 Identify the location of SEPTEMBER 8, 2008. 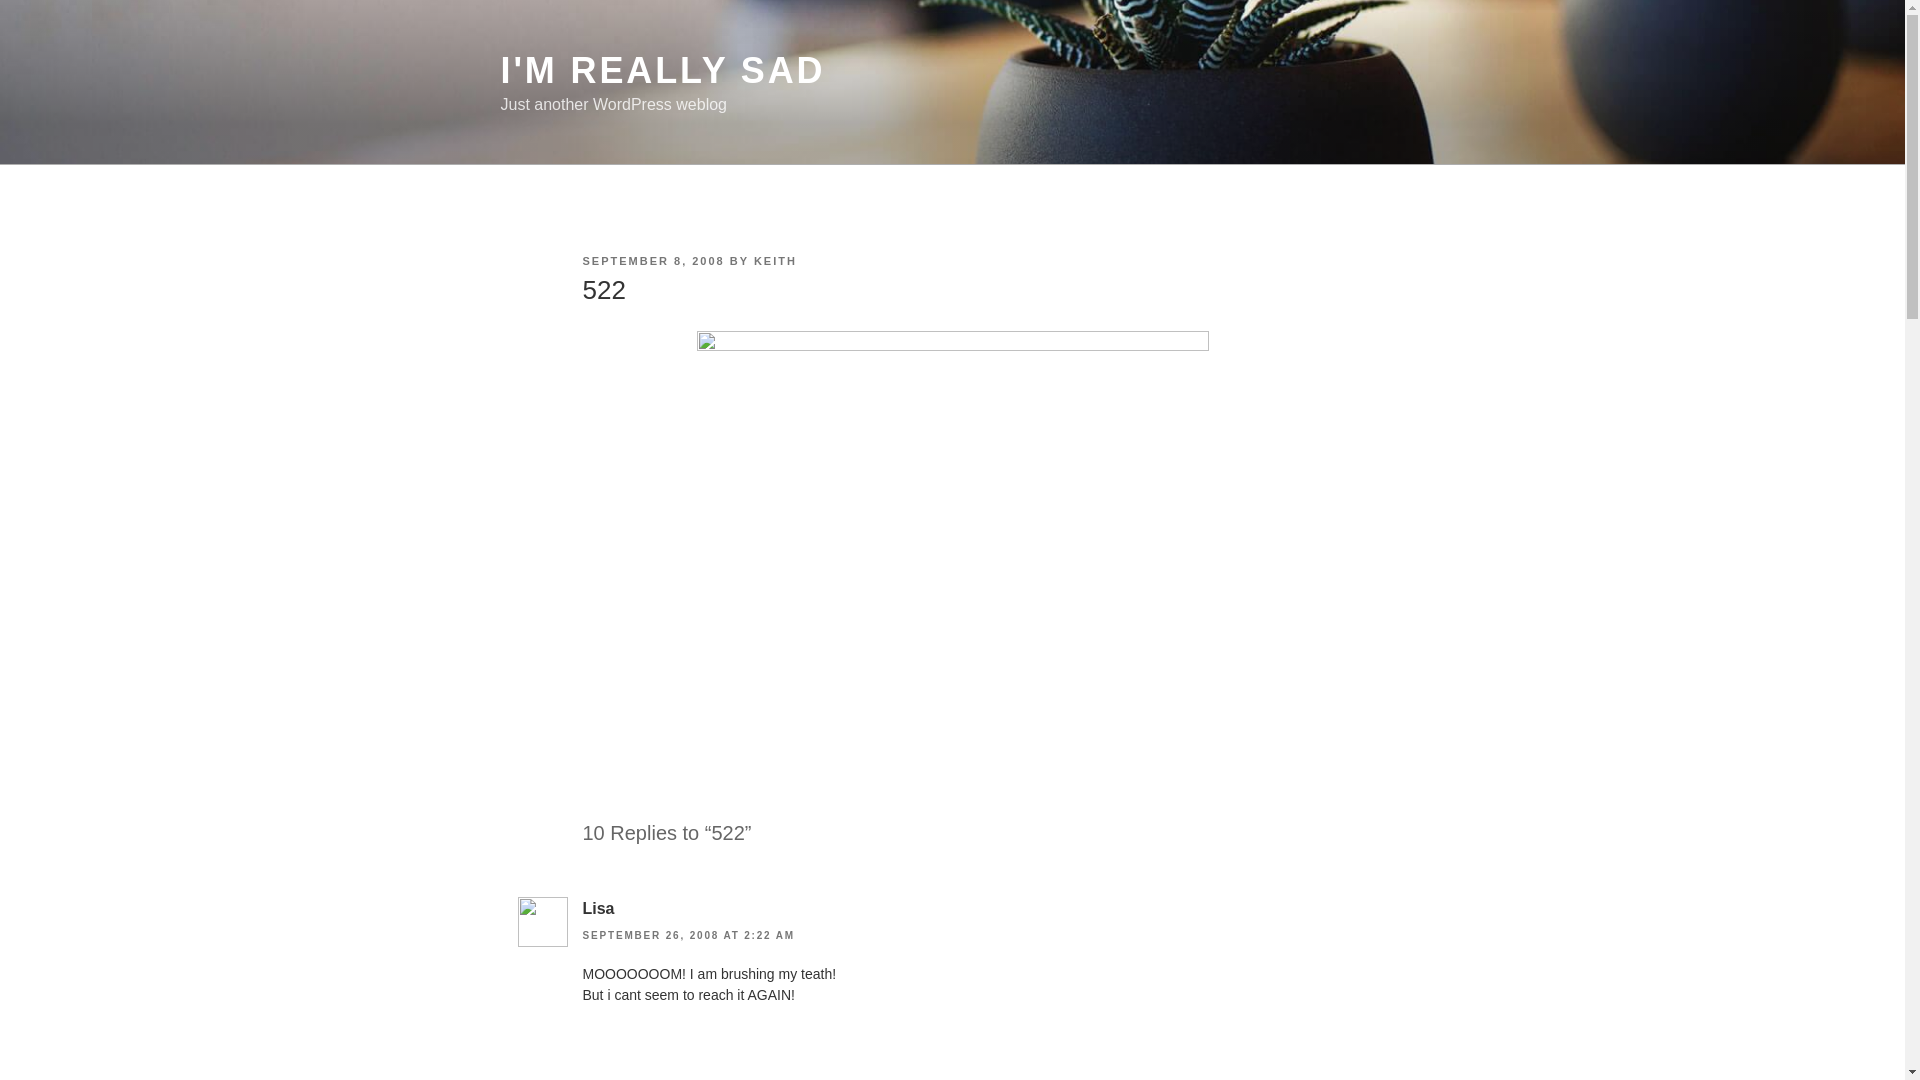
(652, 260).